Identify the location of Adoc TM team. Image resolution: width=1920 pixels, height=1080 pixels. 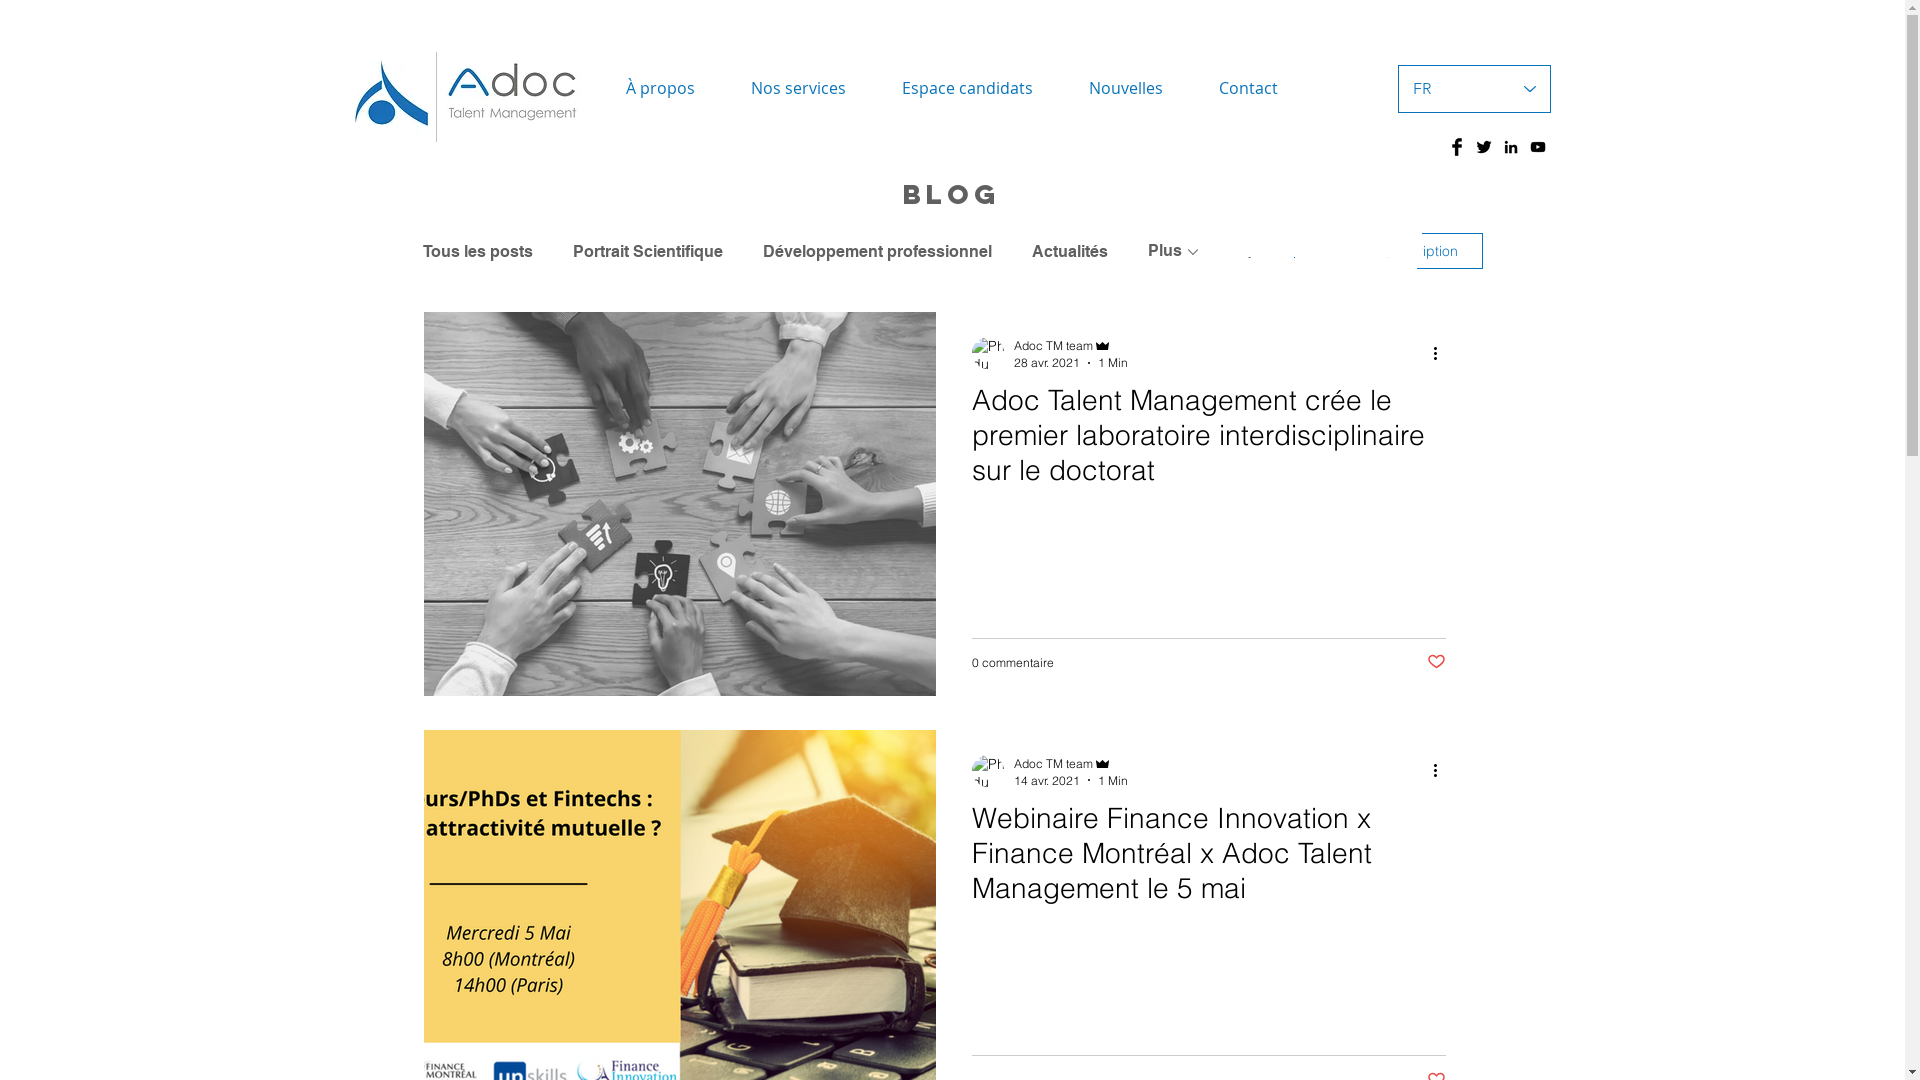
(1070, 346).